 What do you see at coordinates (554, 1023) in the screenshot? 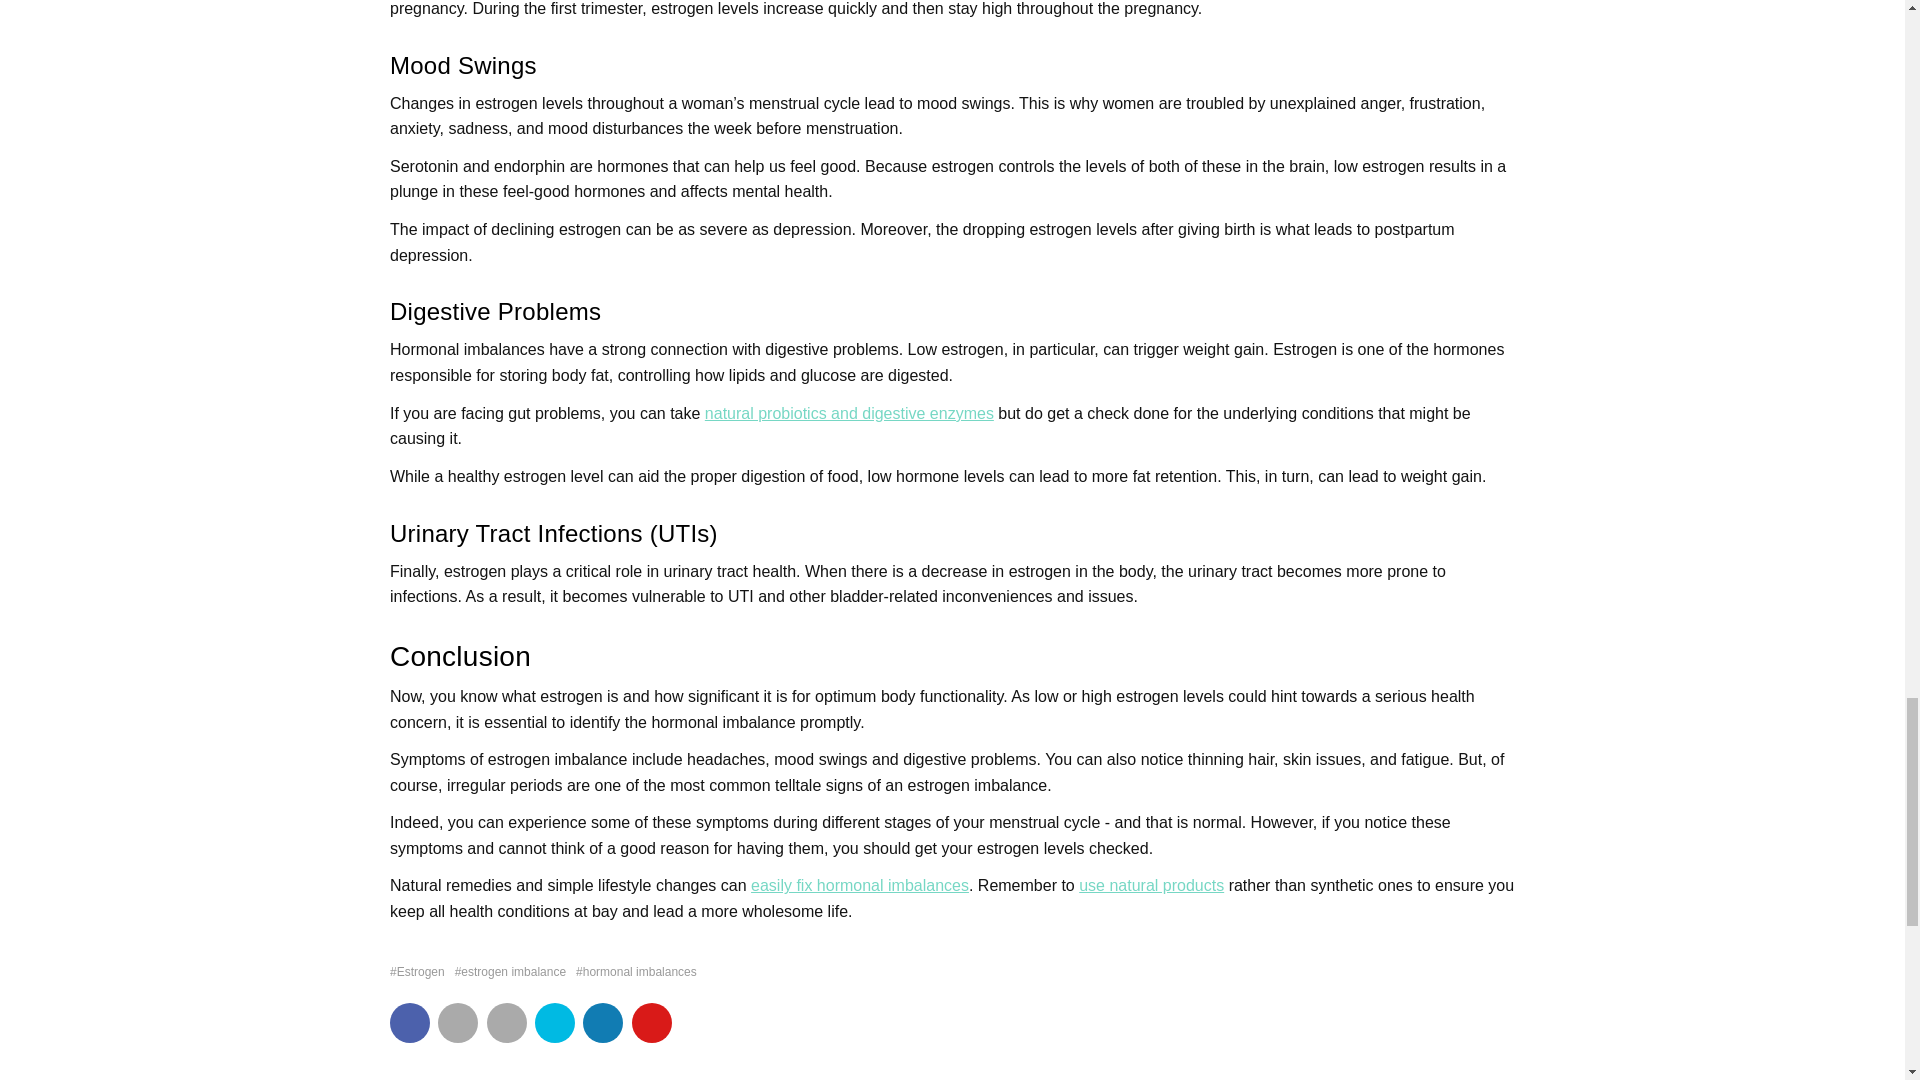
I see `Twitter` at bounding box center [554, 1023].